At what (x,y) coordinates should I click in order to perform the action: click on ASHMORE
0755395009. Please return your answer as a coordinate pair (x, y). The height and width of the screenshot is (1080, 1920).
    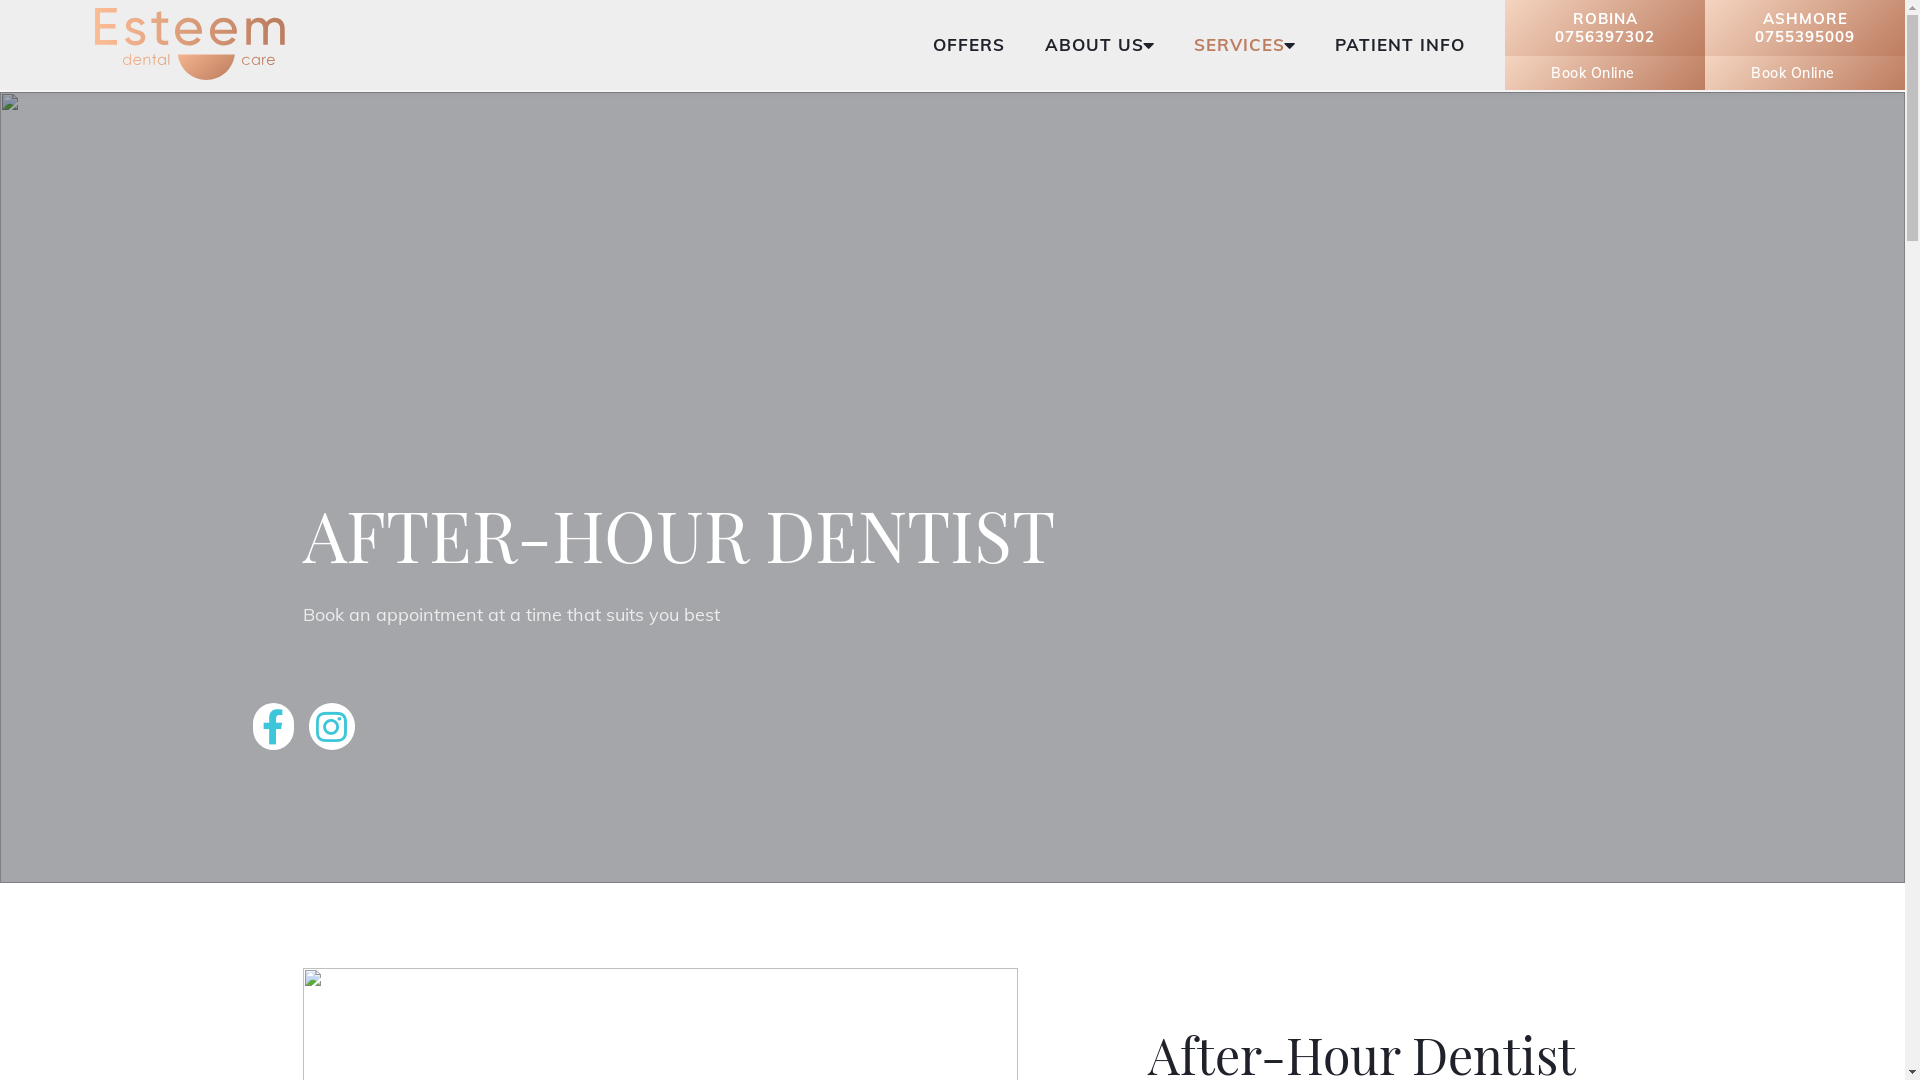
    Looking at the image, I should click on (1805, 28).